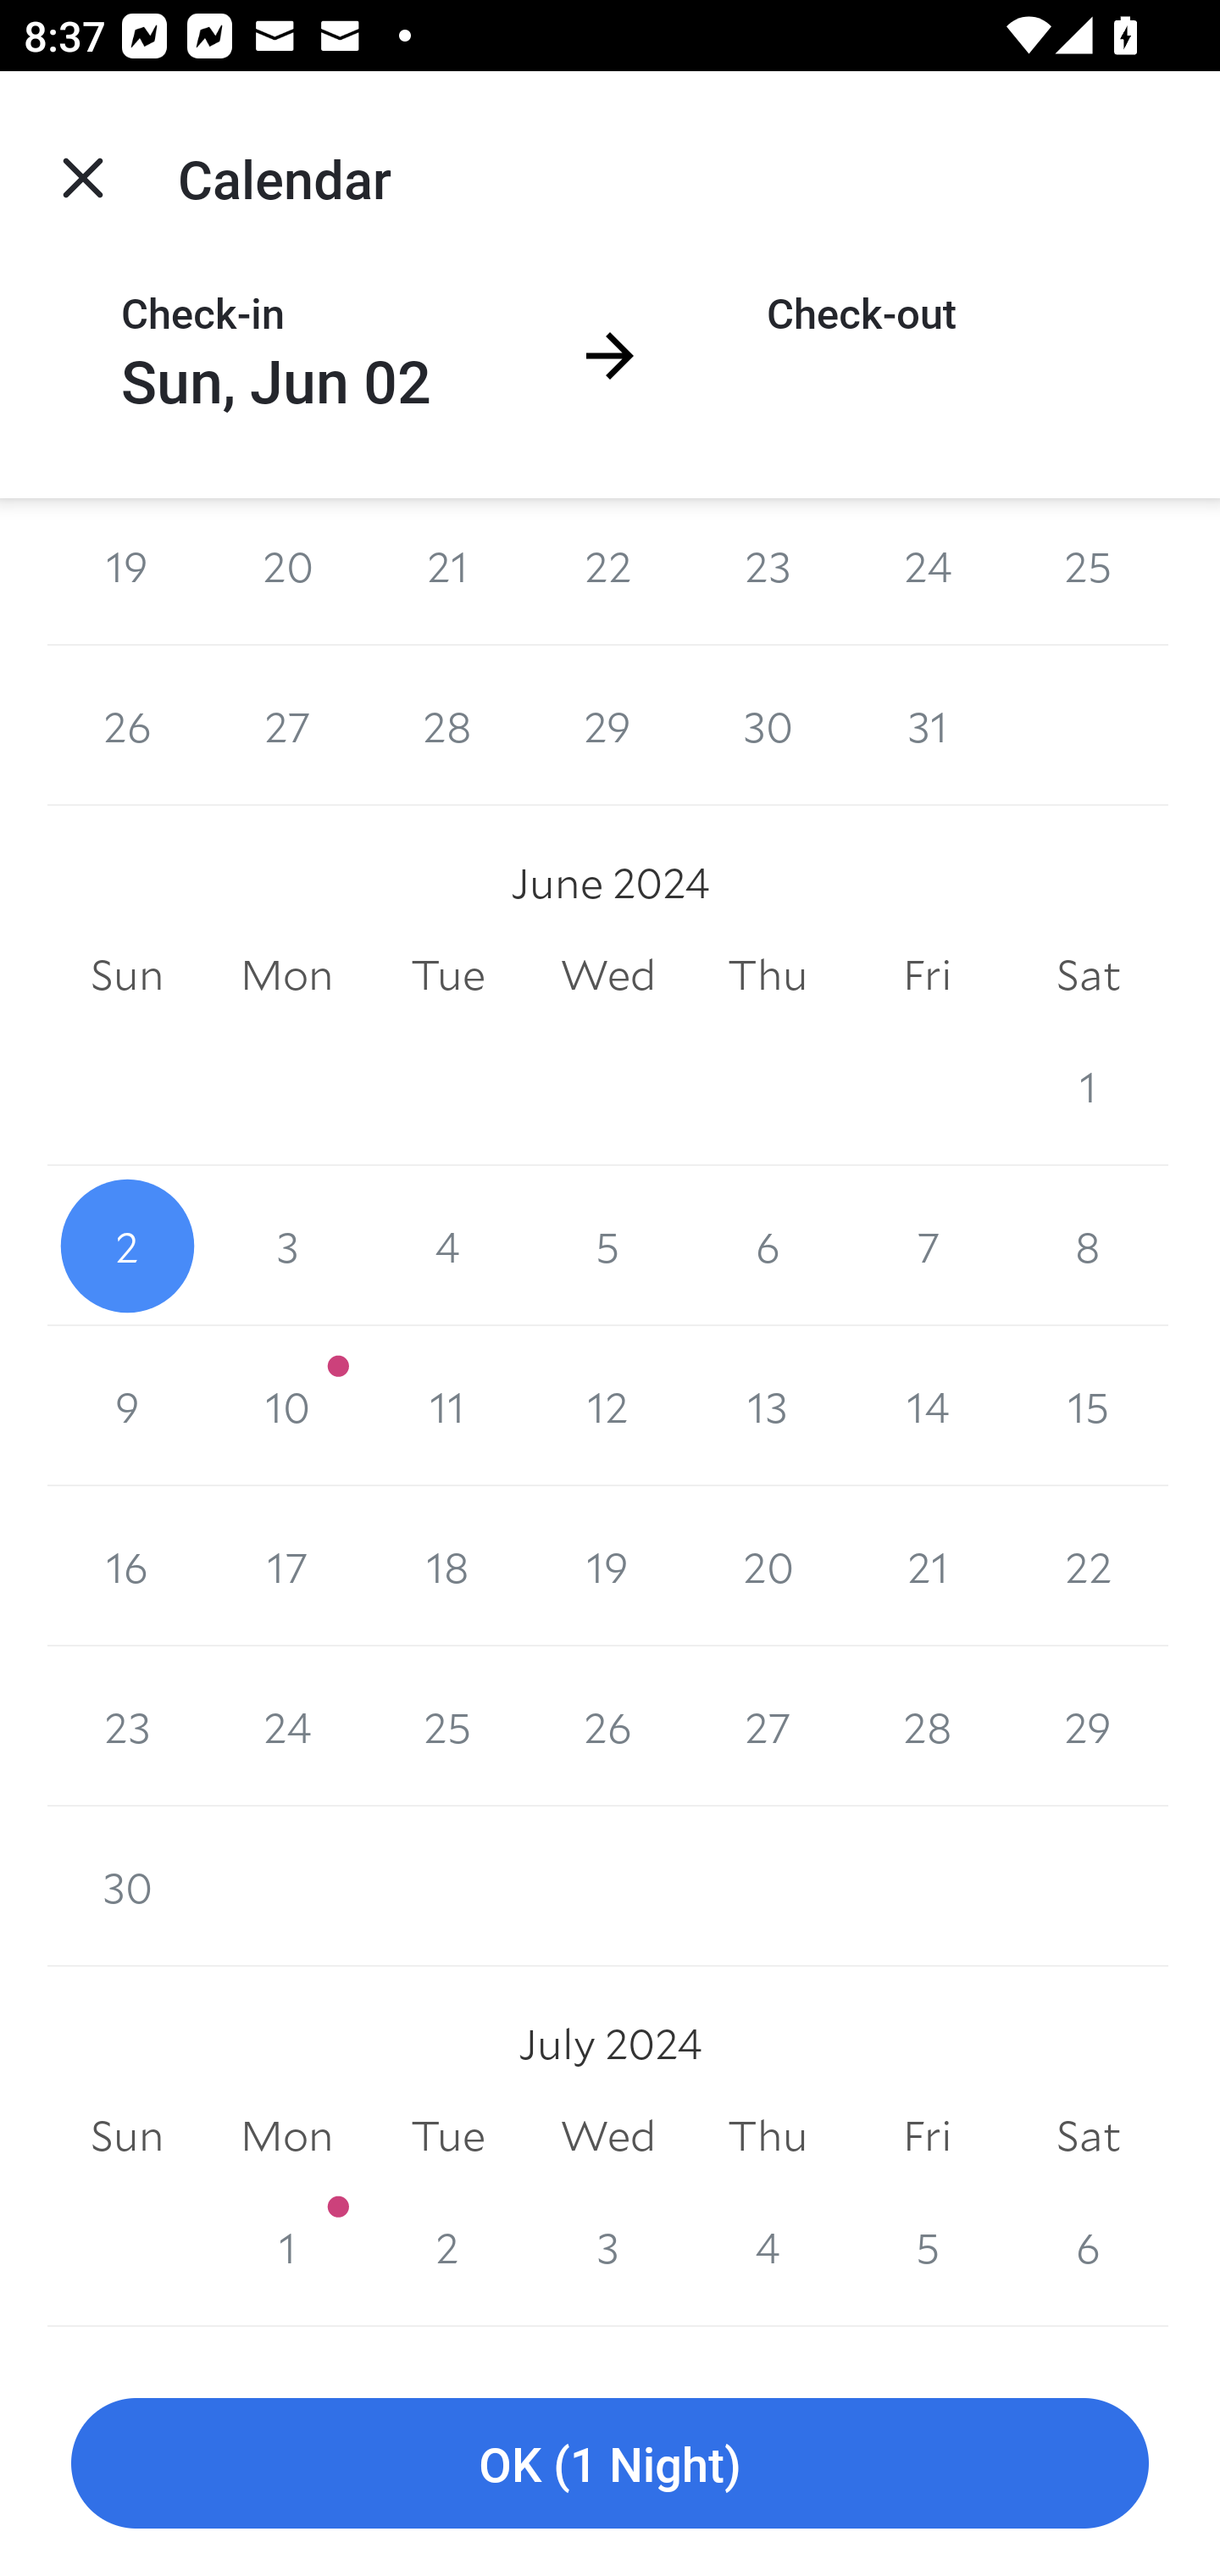 The width and height of the screenshot is (1220, 2576). Describe the element at coordinates (447, 571) in the screenshot. I see `21 21 May 2024` at that location.